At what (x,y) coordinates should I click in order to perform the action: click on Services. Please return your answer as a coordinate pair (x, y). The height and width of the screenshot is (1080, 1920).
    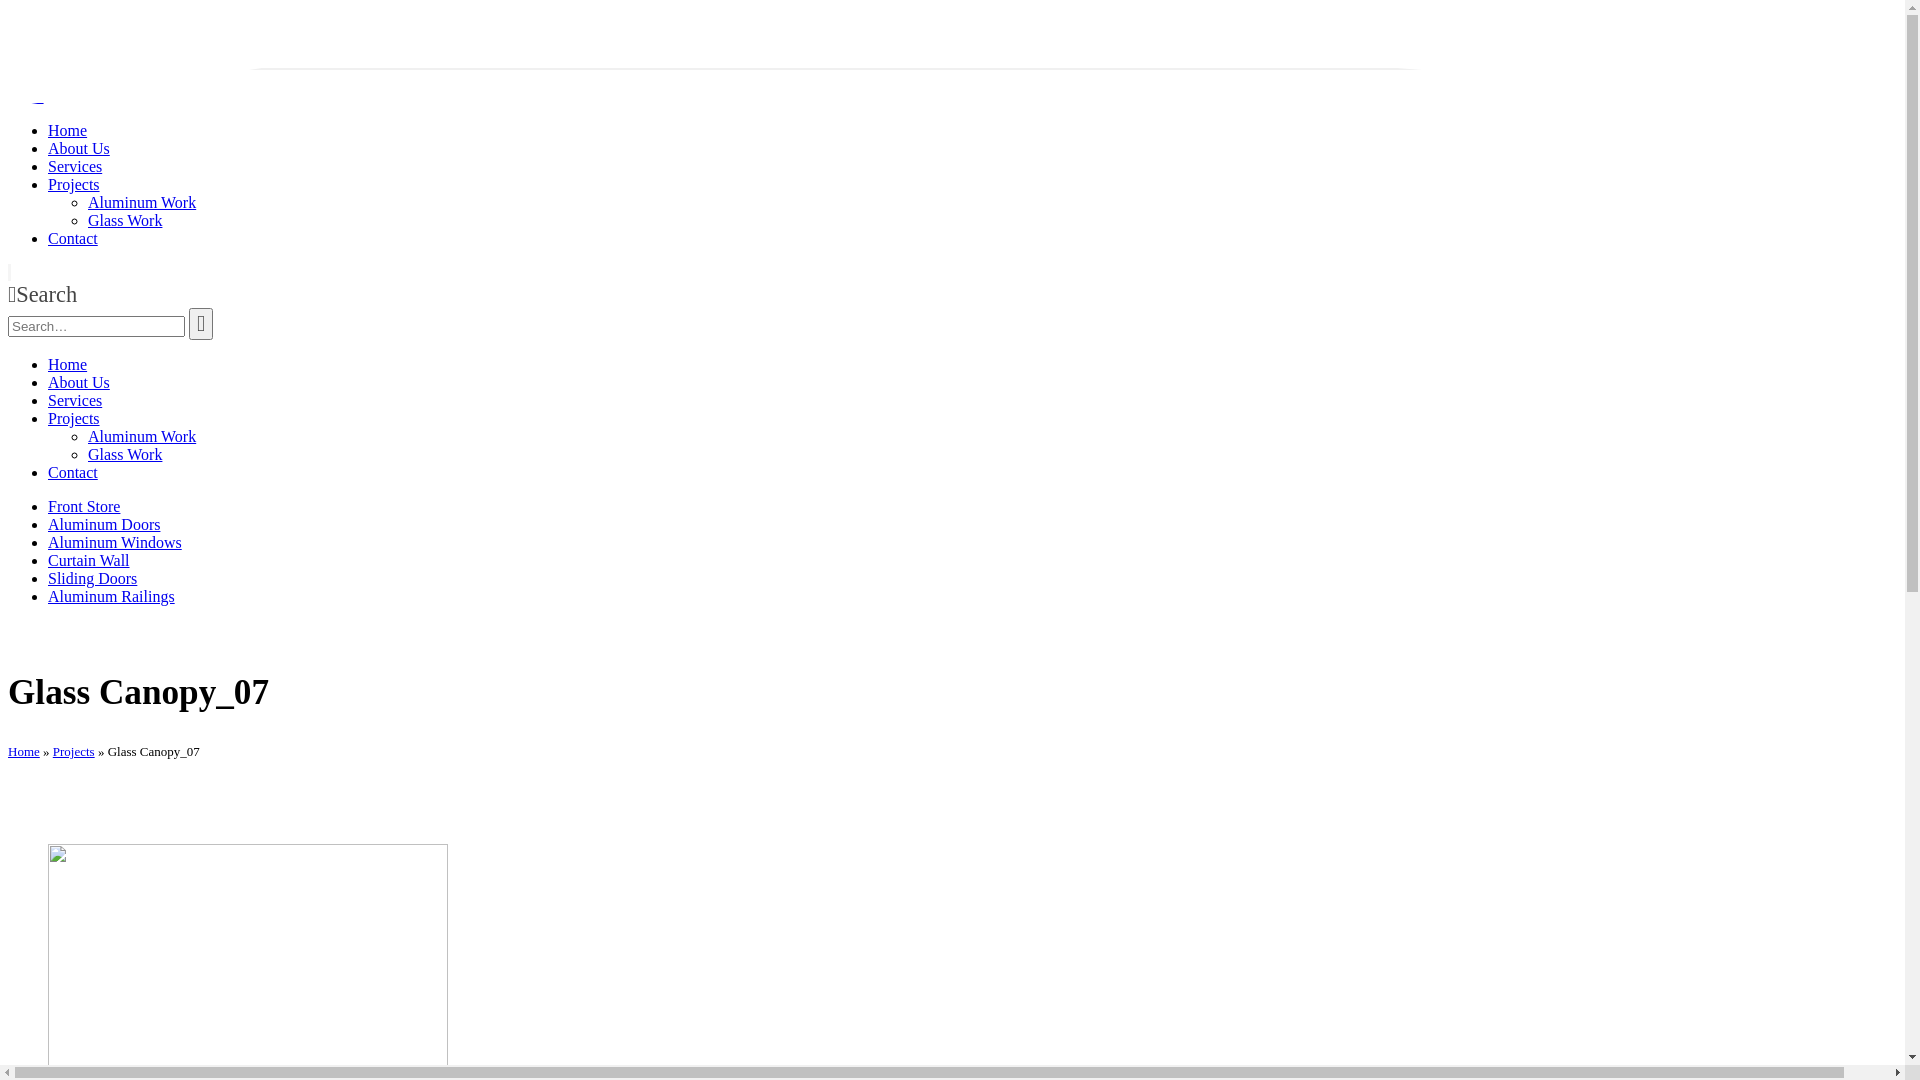
    Looking at the image, I should click on (75, 166).